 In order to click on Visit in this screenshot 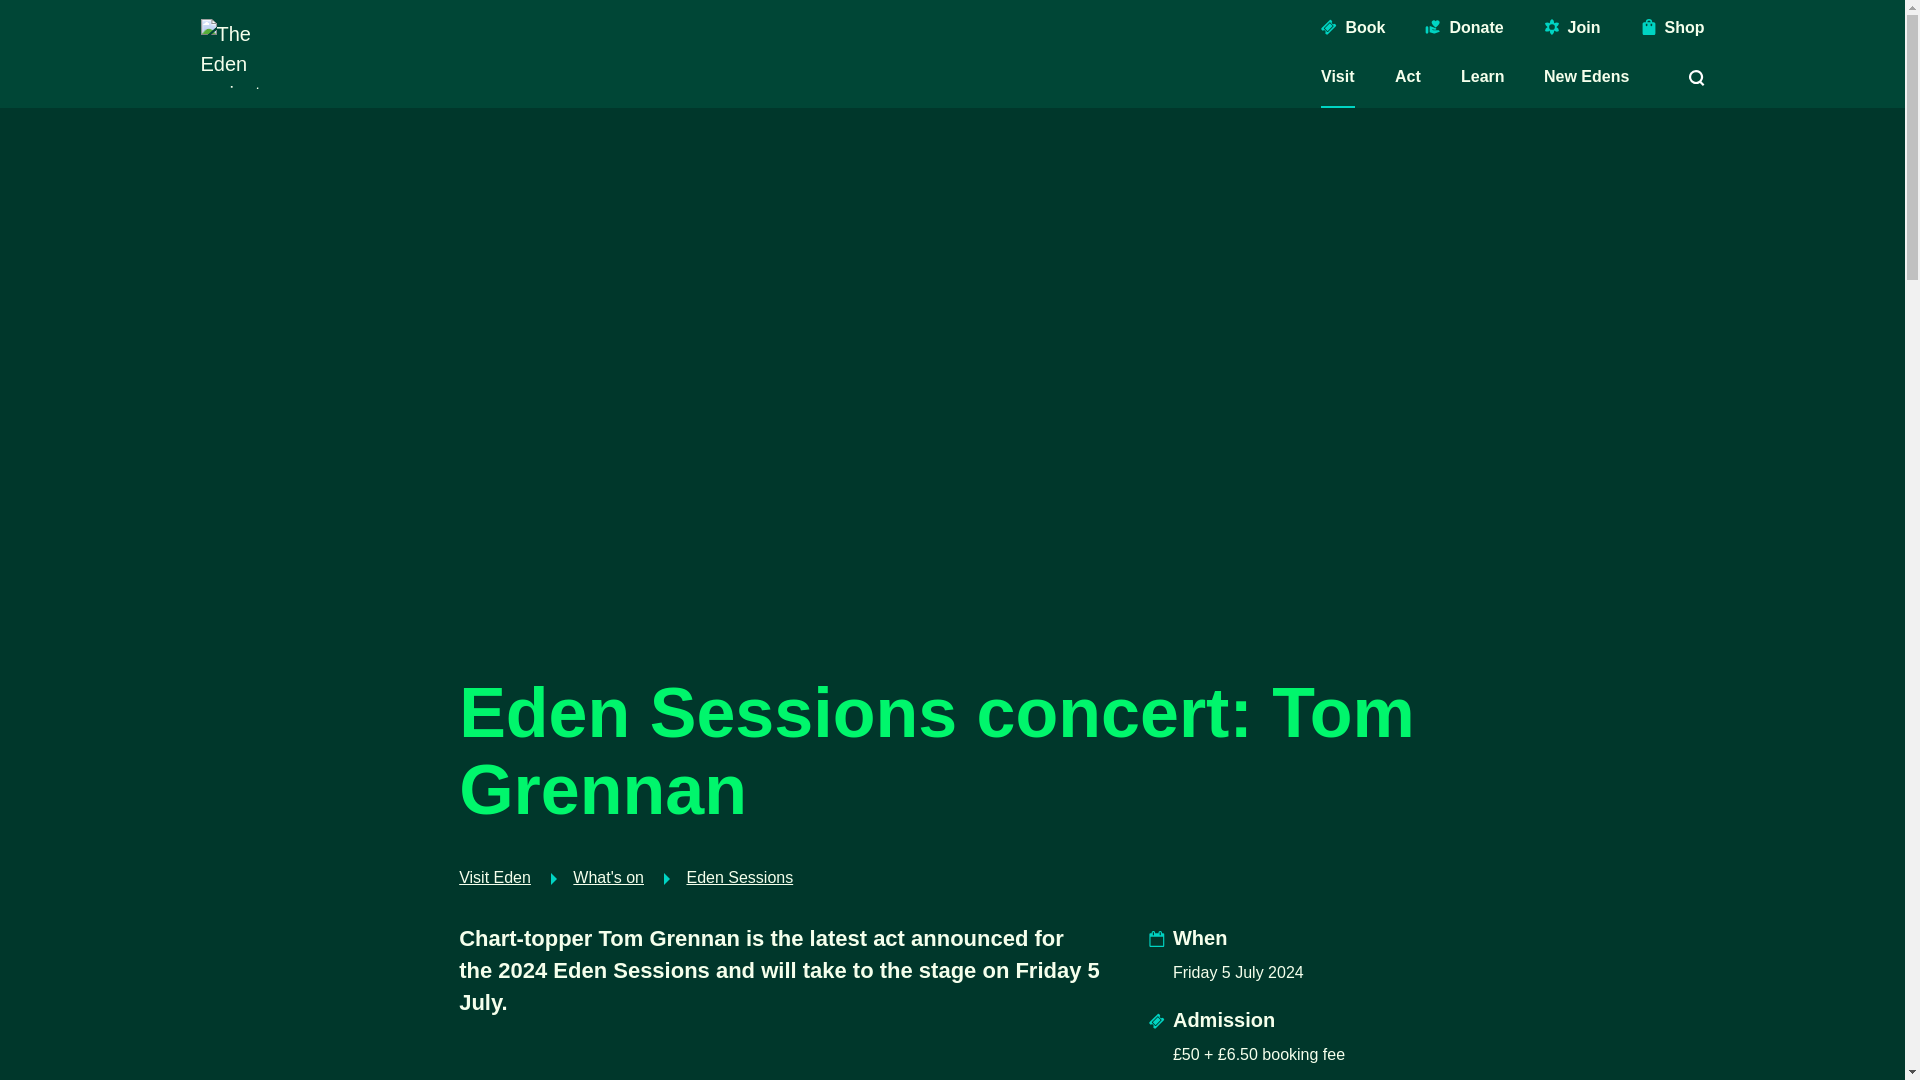, I will do `click(1338, 76)`.